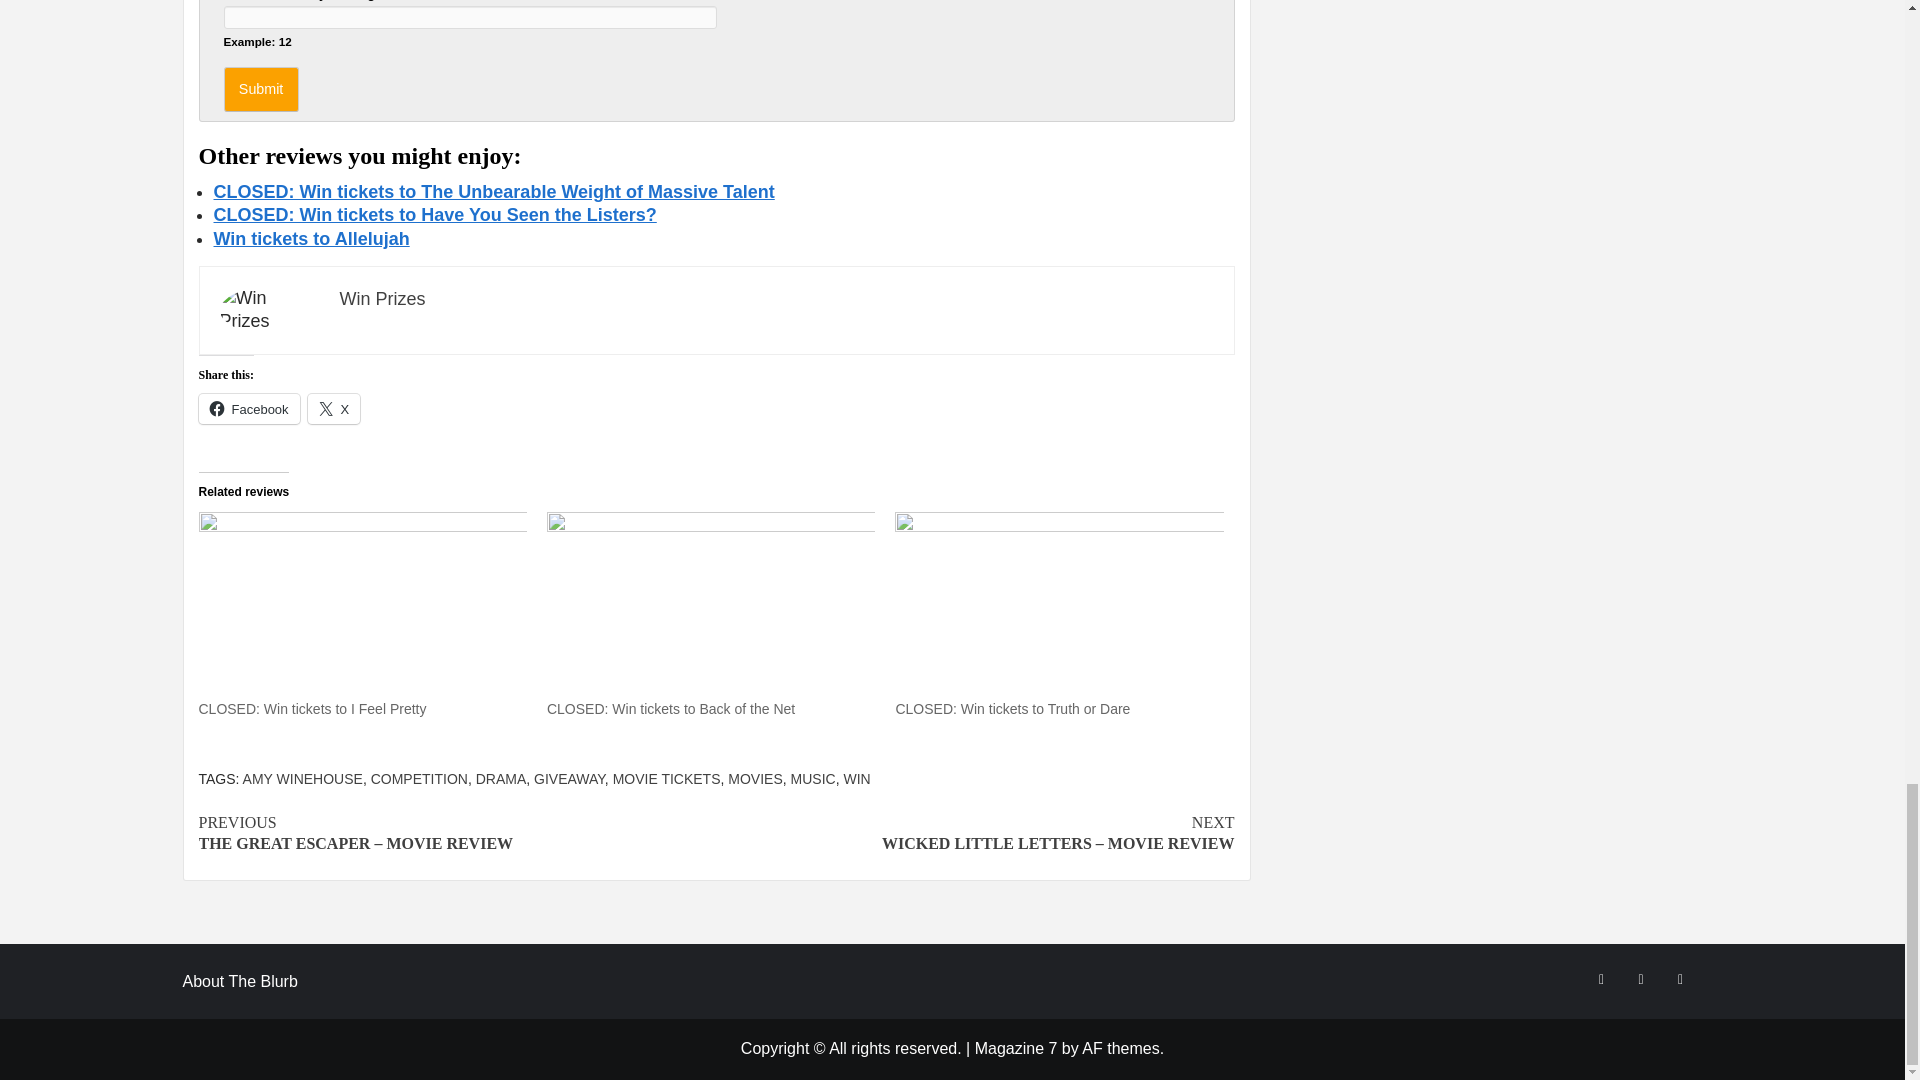 This screenshot has height=1080, width=1920. What do you see at coordinates (312, 708) in the screenshot?
I see `CLOSED: Win tickets to I Feel Pretty` at bounding box center [312, 708].